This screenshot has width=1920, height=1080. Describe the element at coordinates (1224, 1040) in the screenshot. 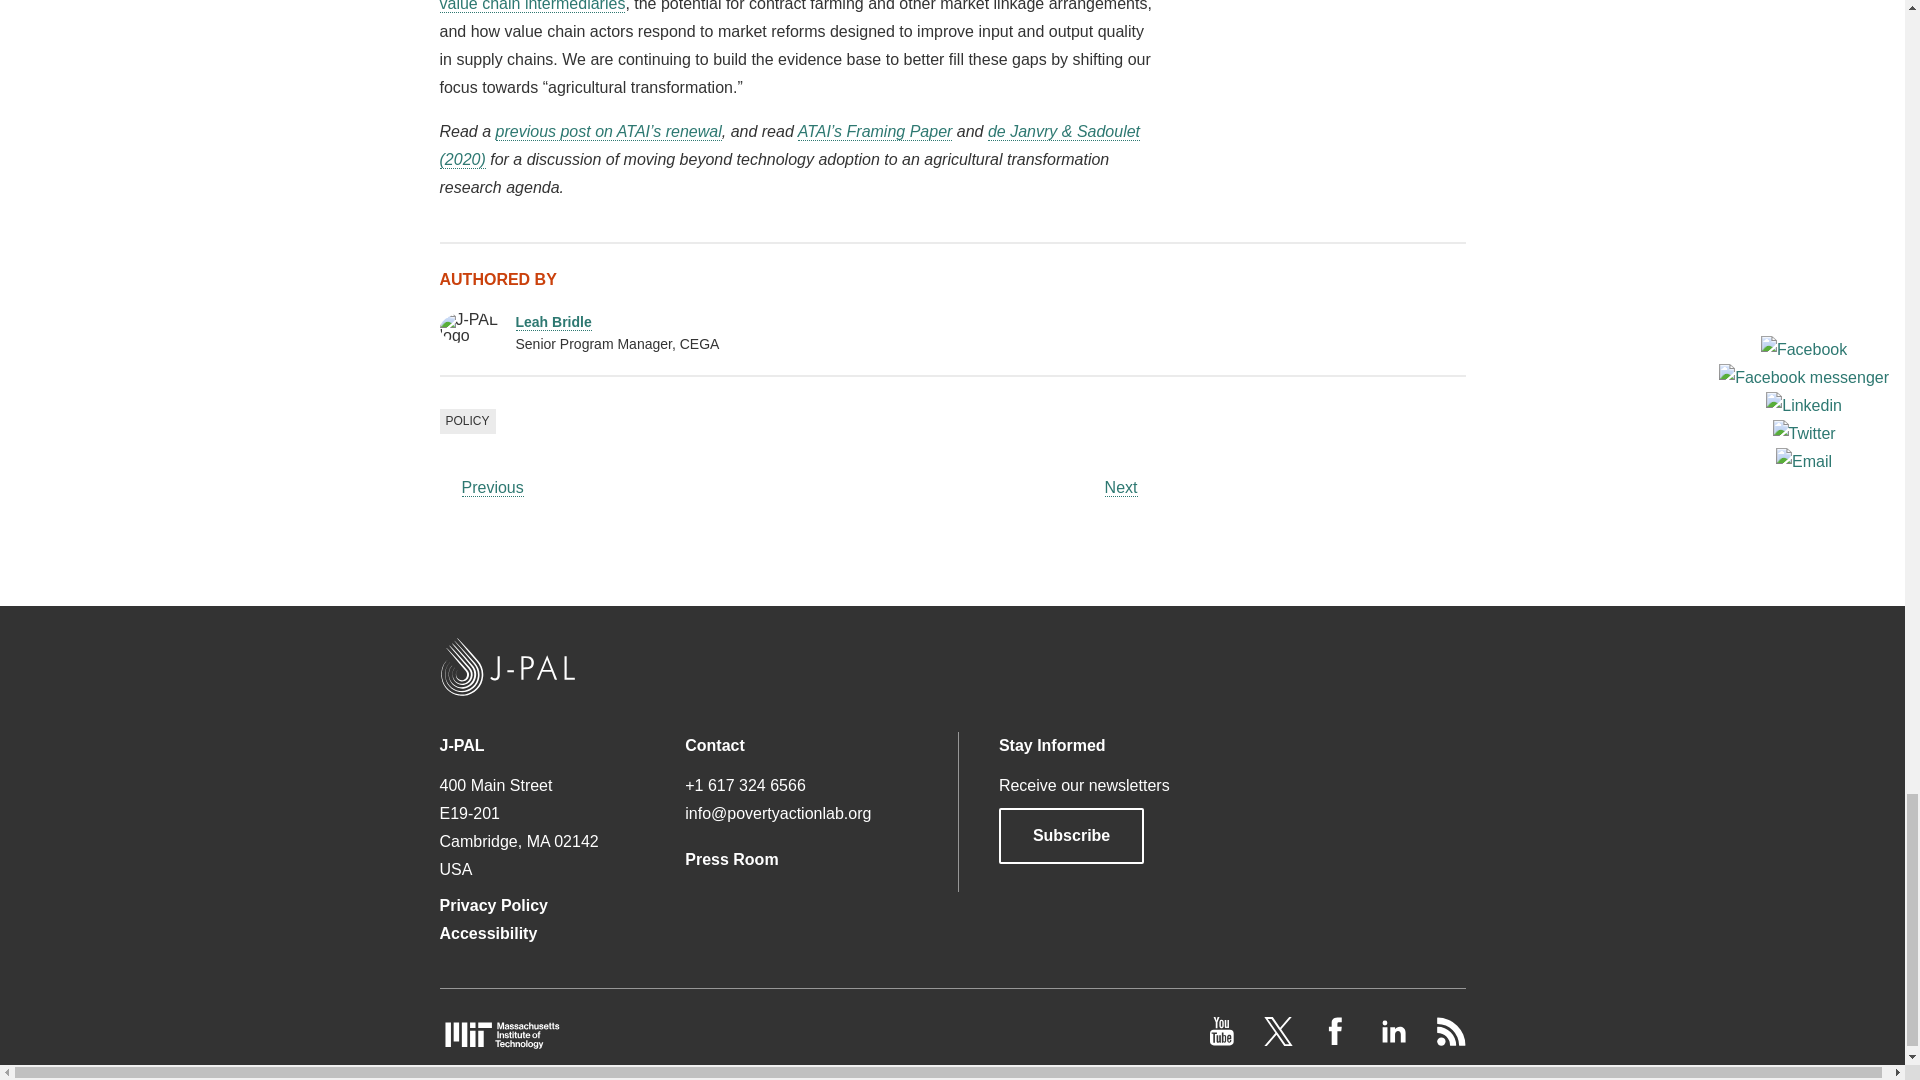

I see `youtube` at that location.